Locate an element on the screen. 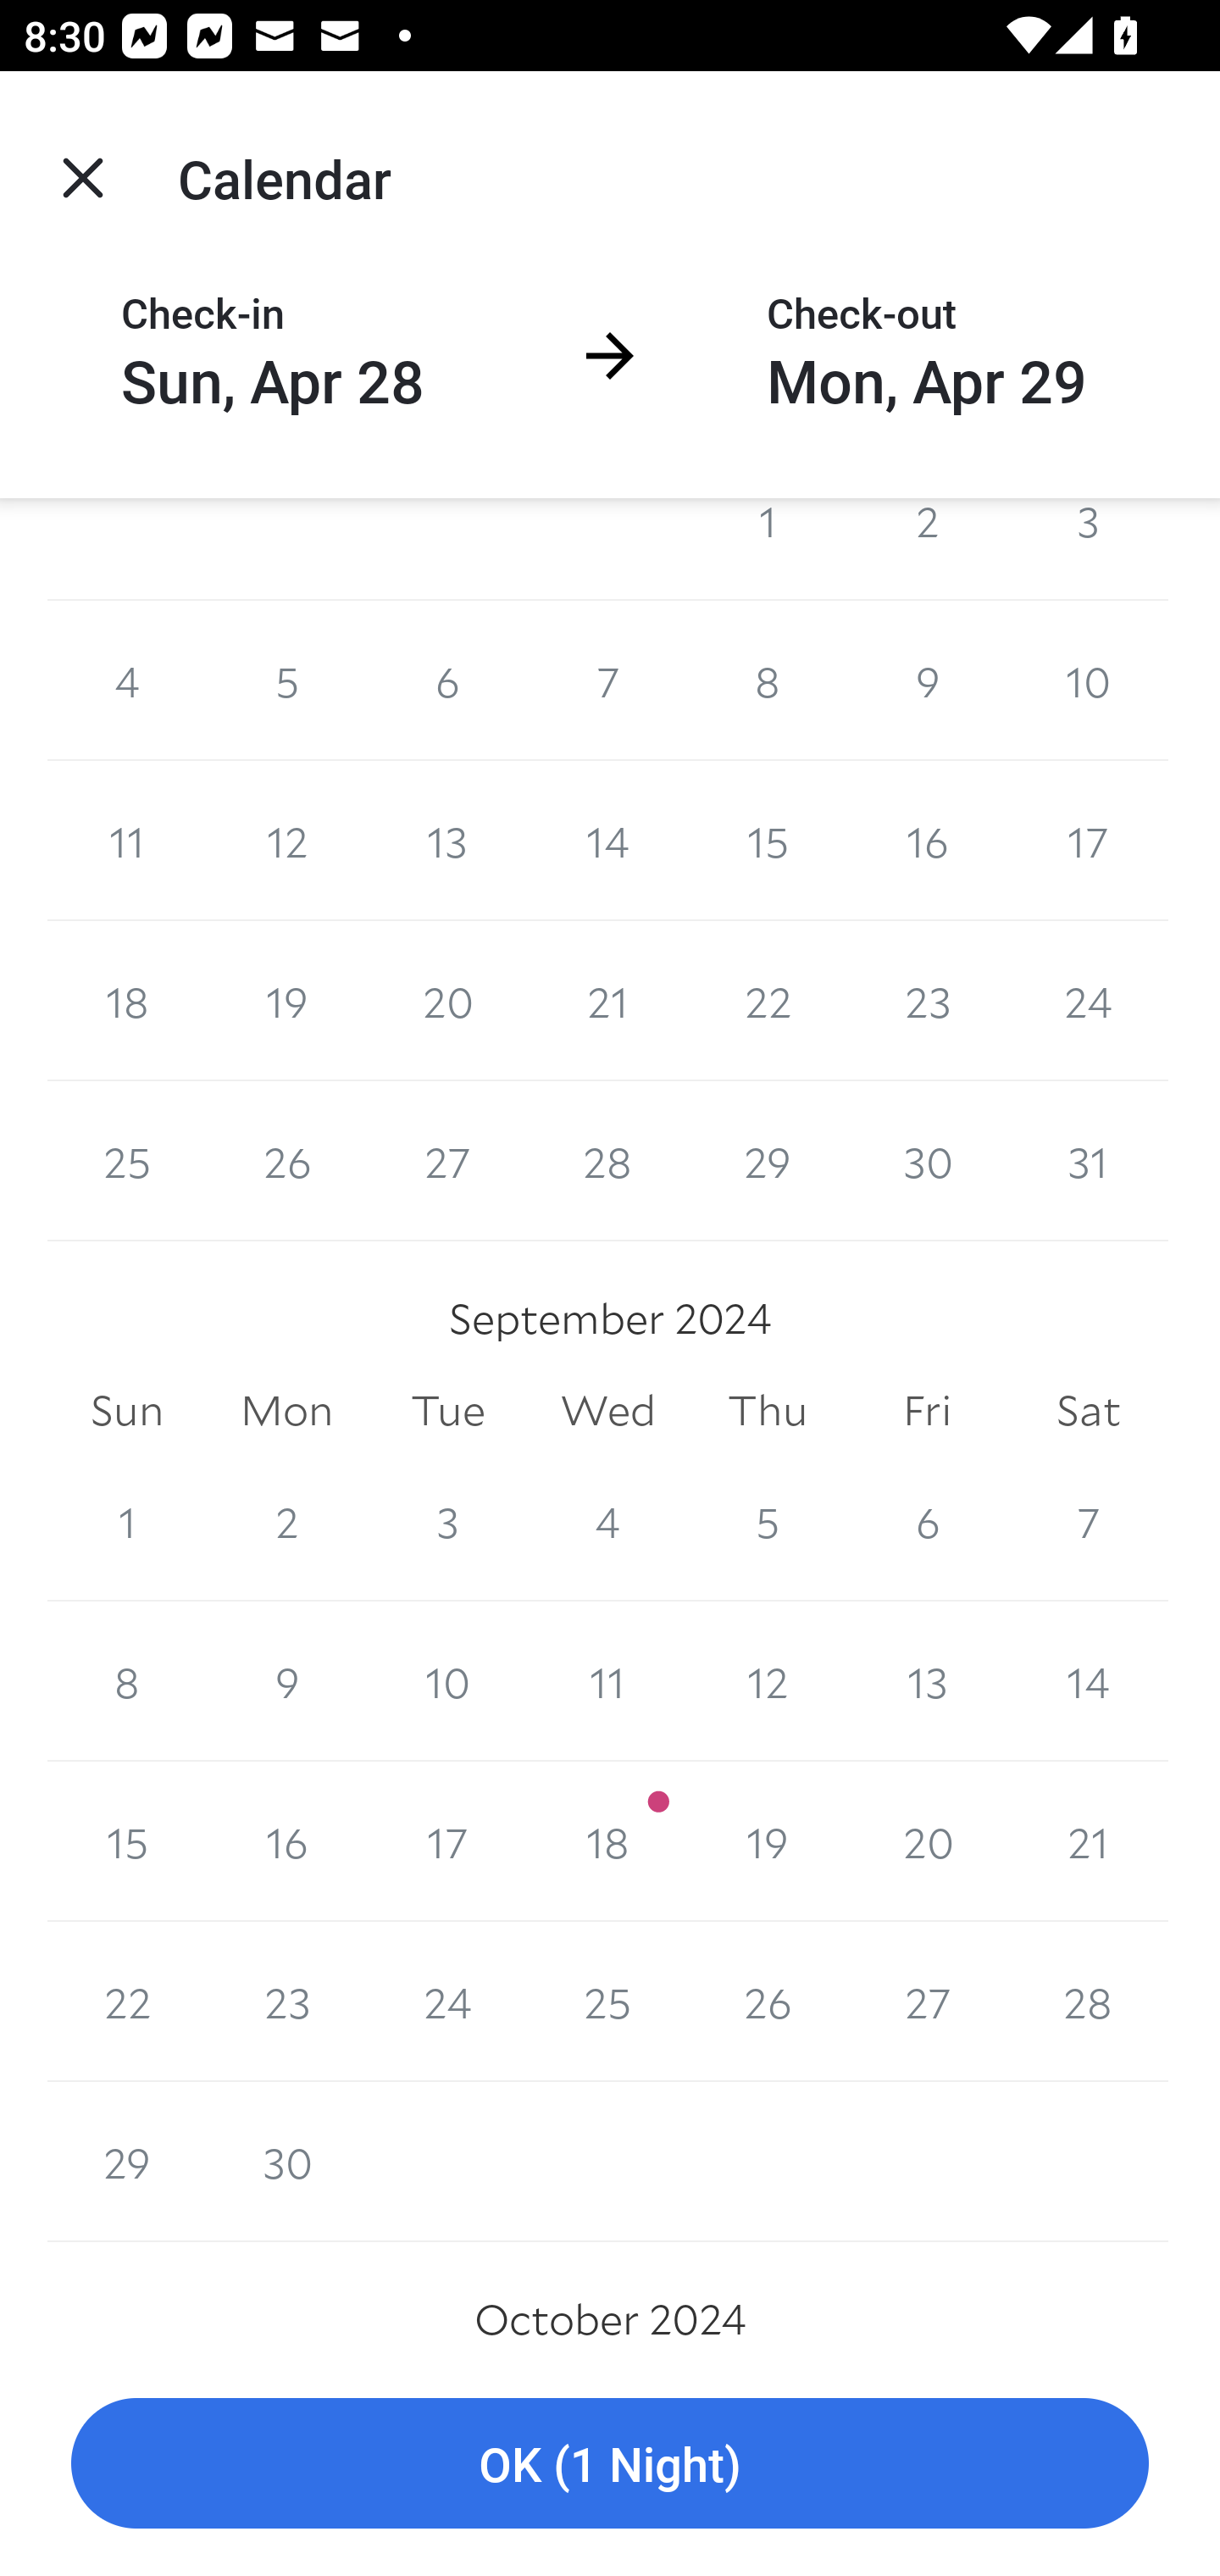 This screenshot has height=2576, width=1220. 30 30 September 2024 is located at coordinates (286, 2161).